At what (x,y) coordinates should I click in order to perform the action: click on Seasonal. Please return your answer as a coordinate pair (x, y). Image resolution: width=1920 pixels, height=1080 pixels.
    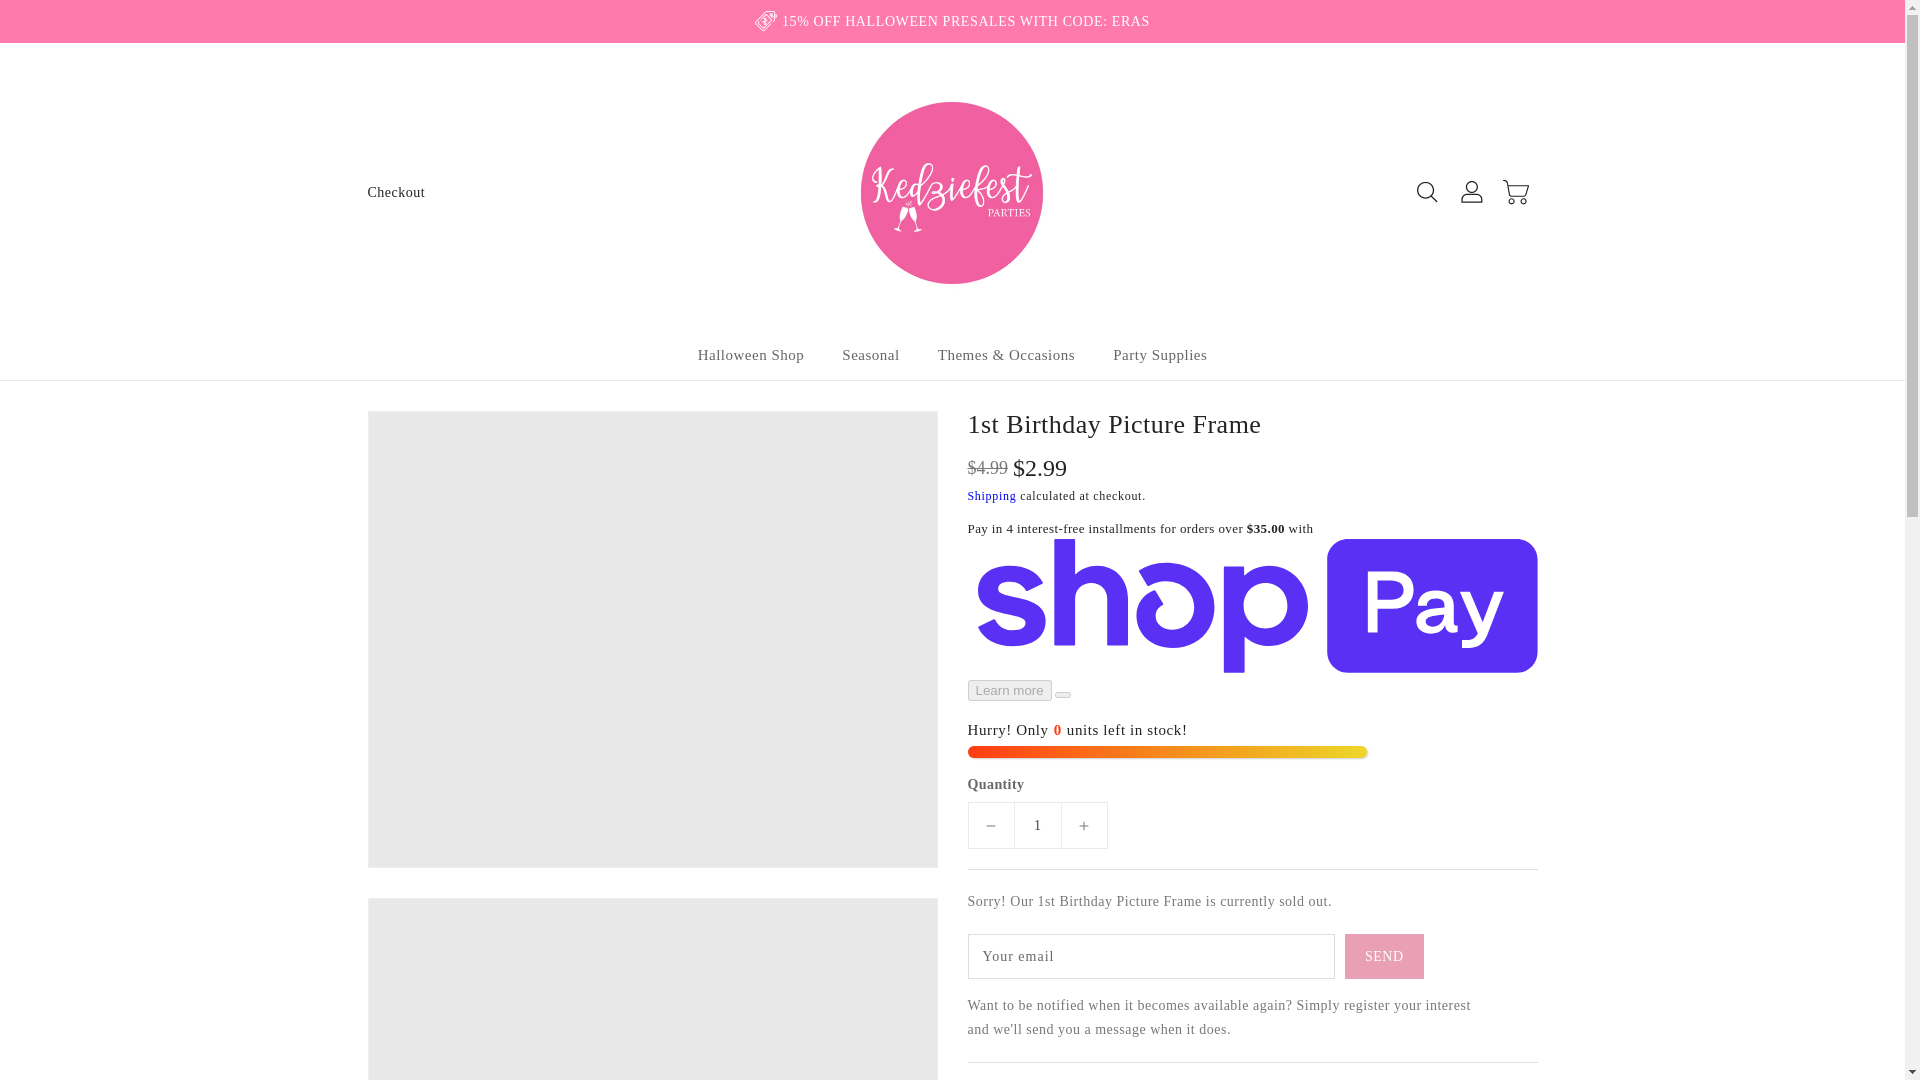
    Looking at the image, I should click on (870, 355).